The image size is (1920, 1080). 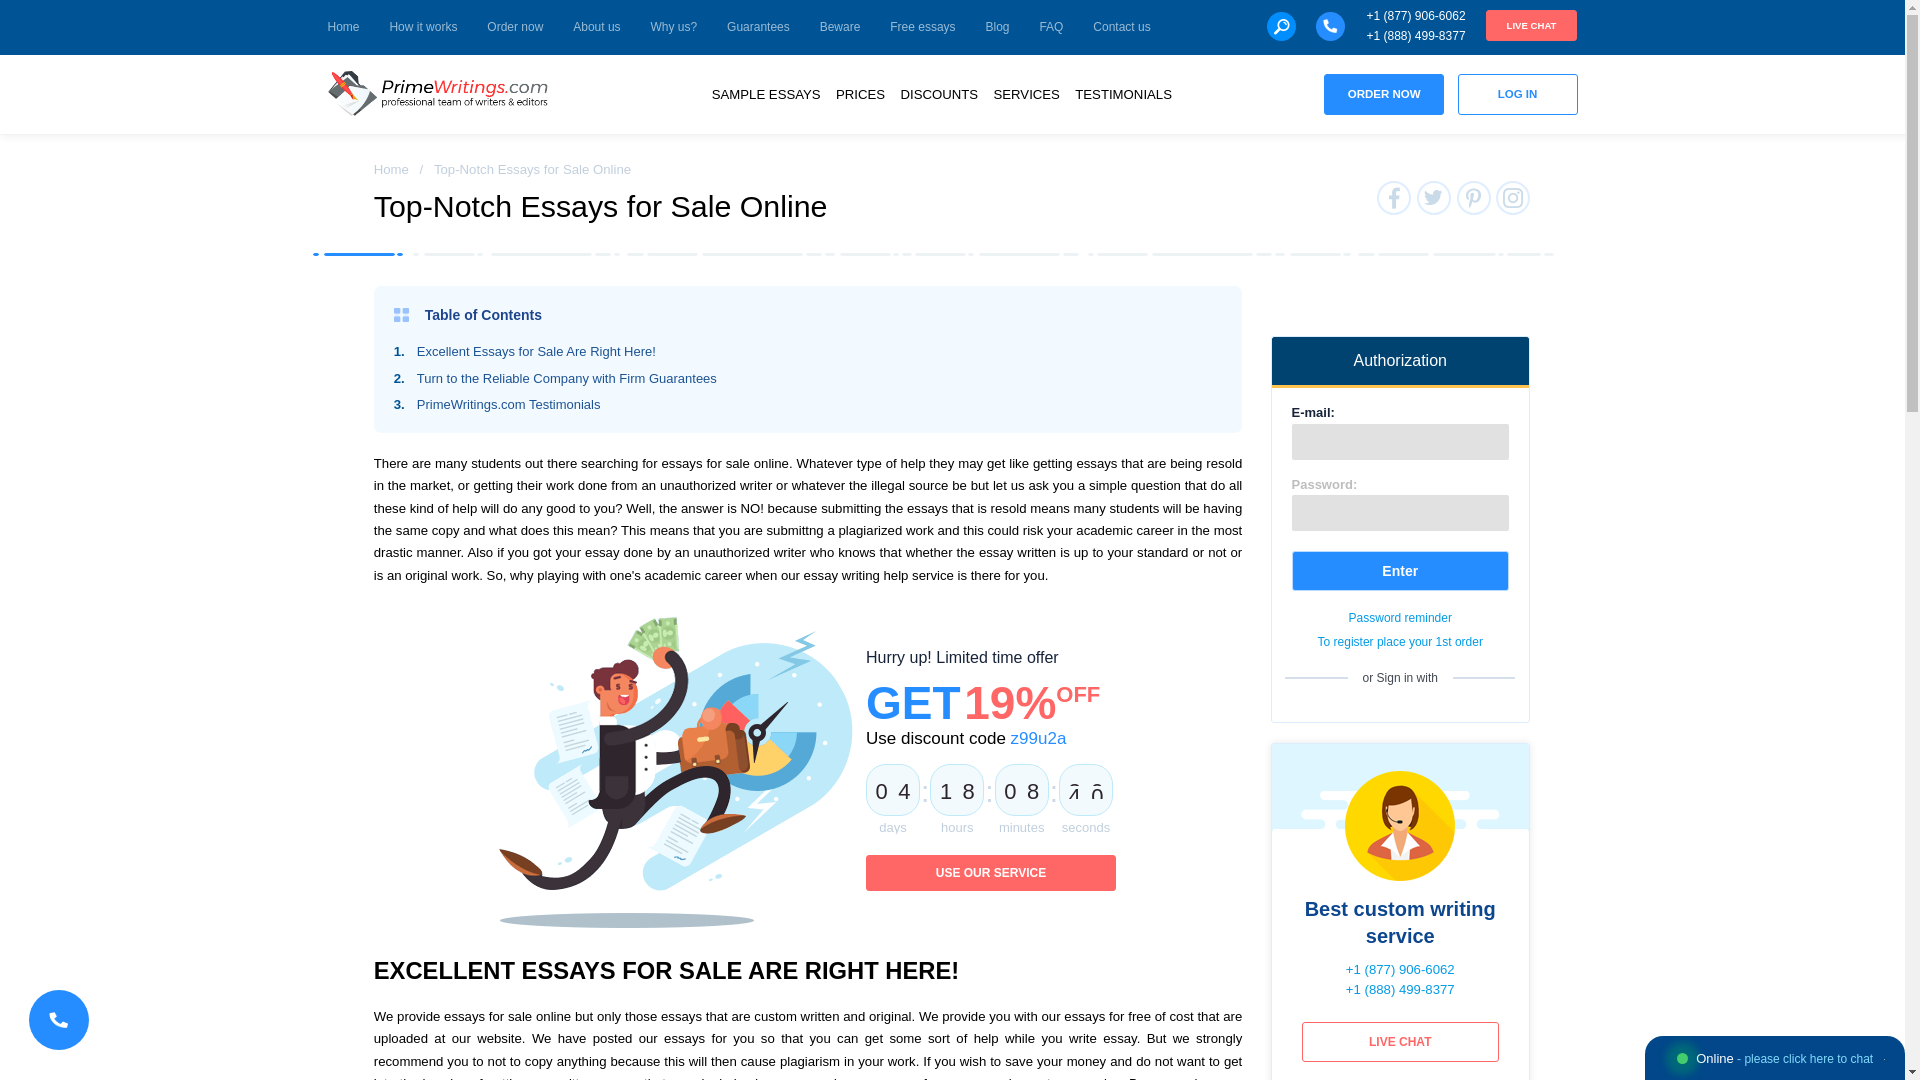 What do you see at coordinates (1121, 28) in the screenshot?
I see `Contact us` at bounding box center [1121, 28].